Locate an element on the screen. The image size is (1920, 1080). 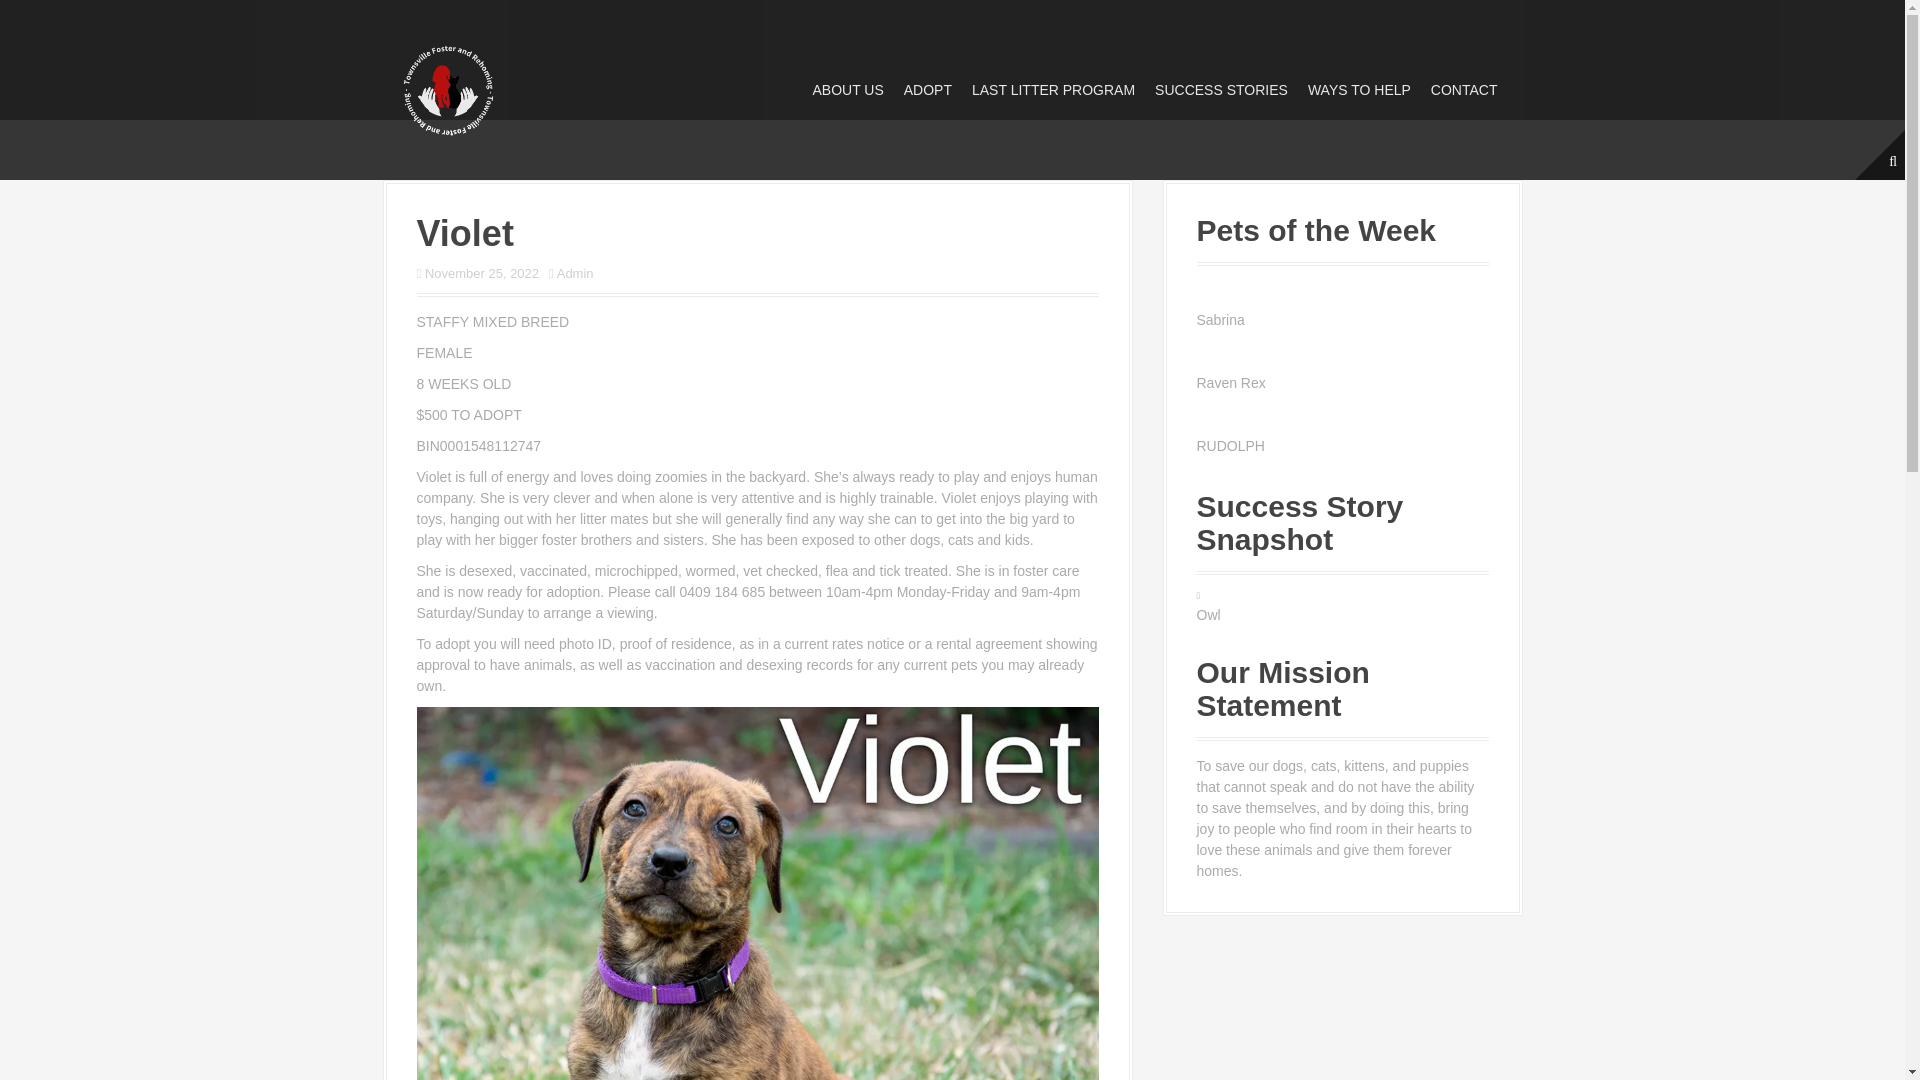
ABOUT US is located at coordinates (848, 90).